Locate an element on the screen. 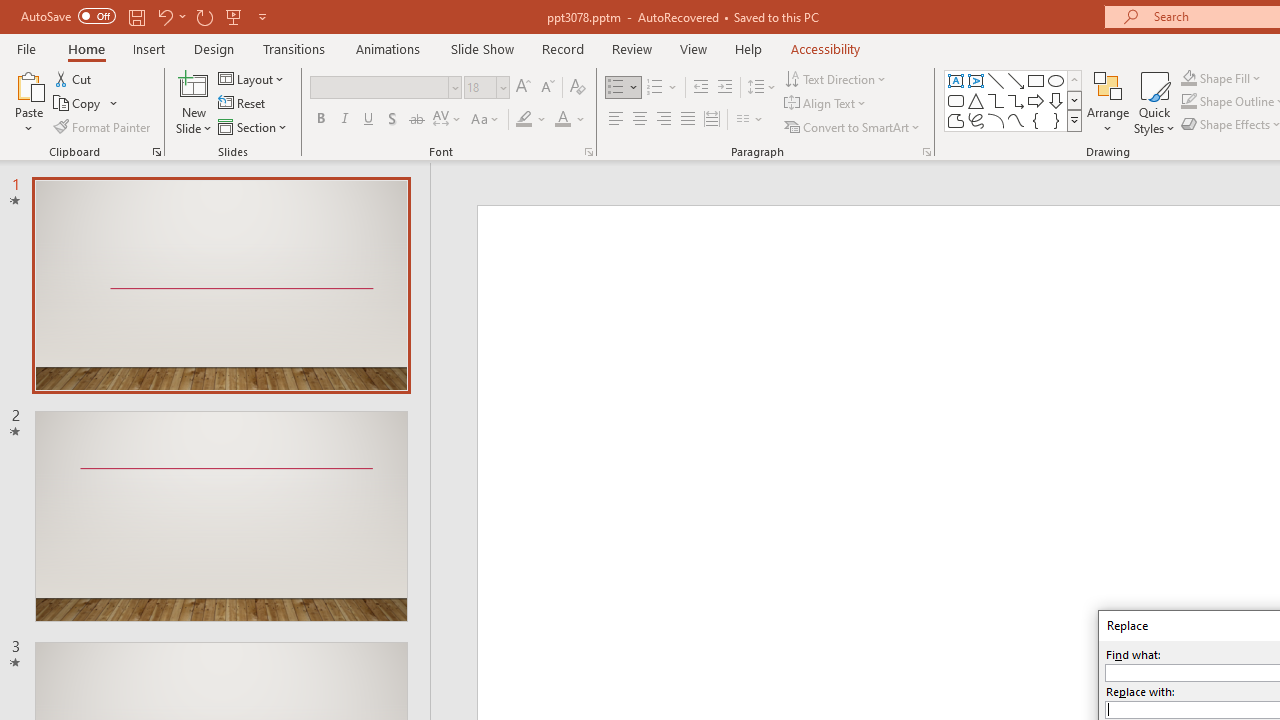  Text Highlight Color Yellow is located at coordinates (524, 120).